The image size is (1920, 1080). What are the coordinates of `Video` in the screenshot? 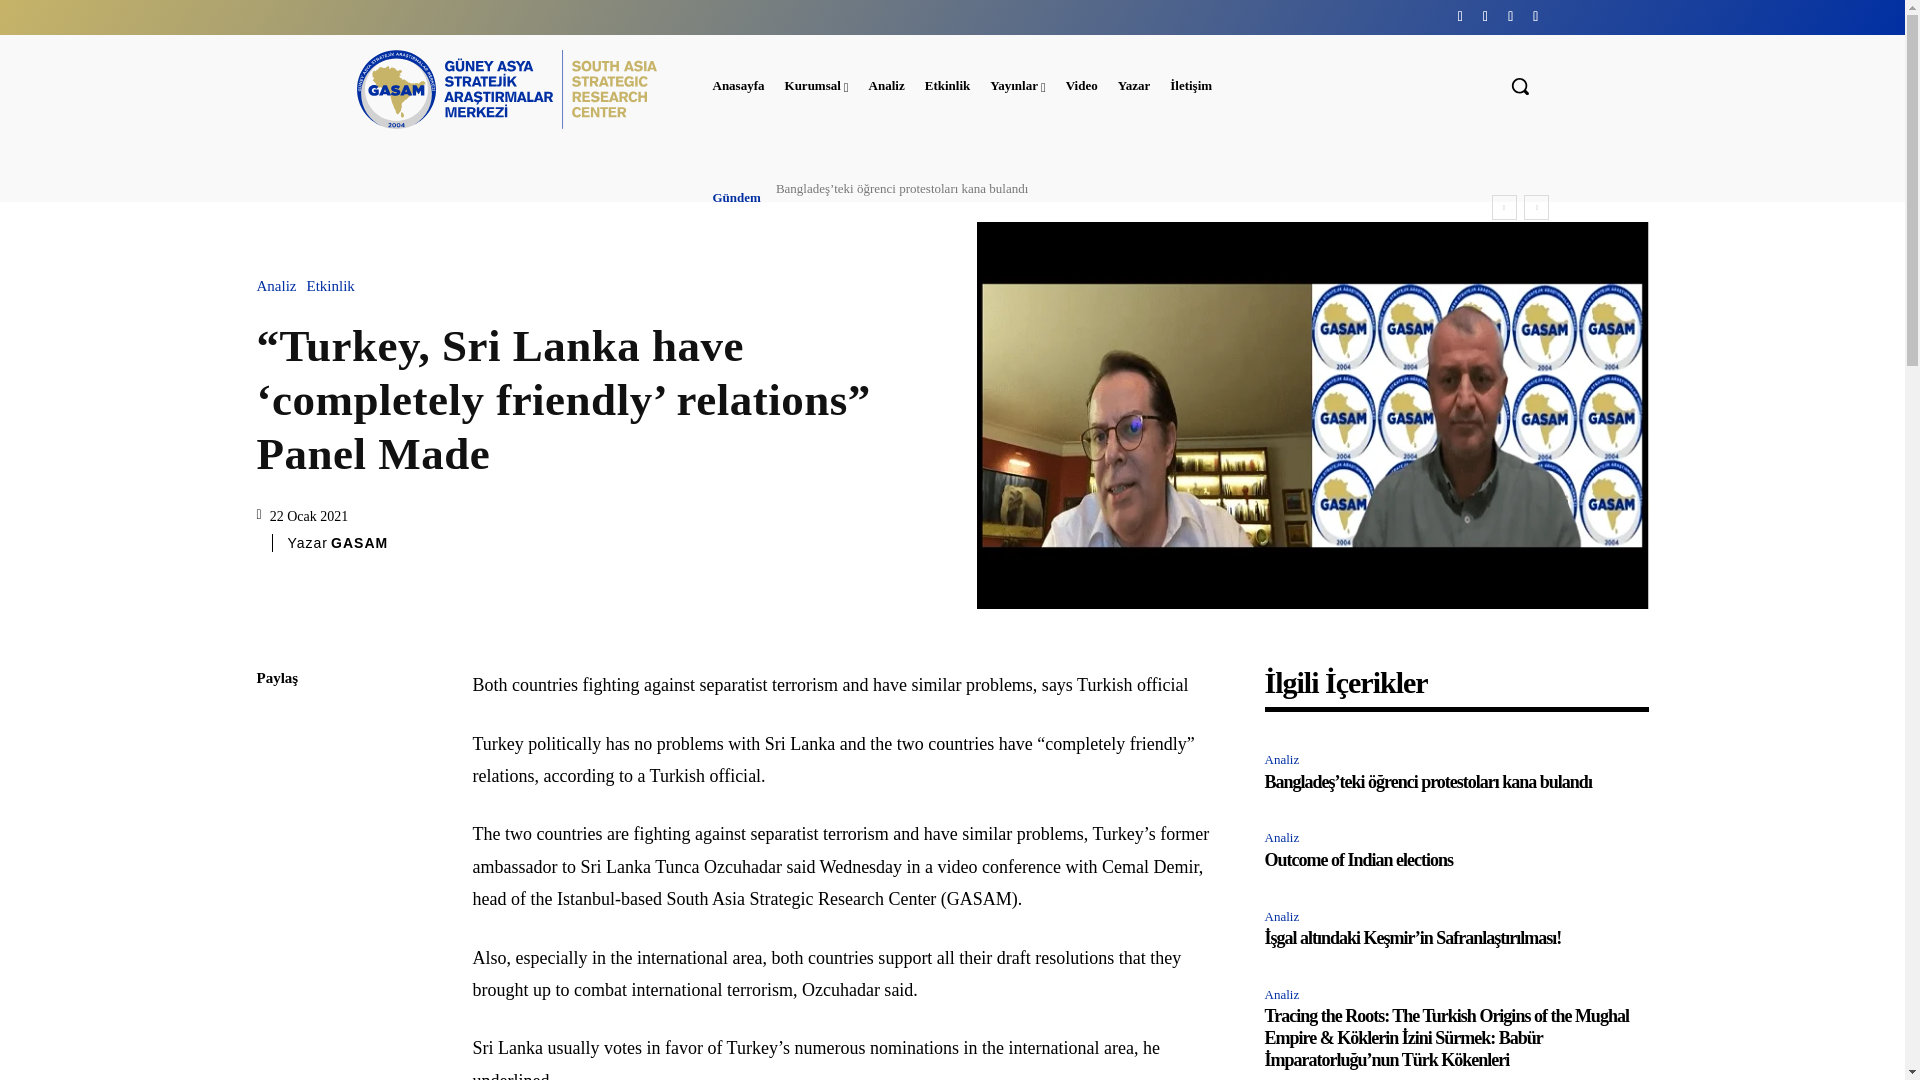 It's located at (1081, 86).